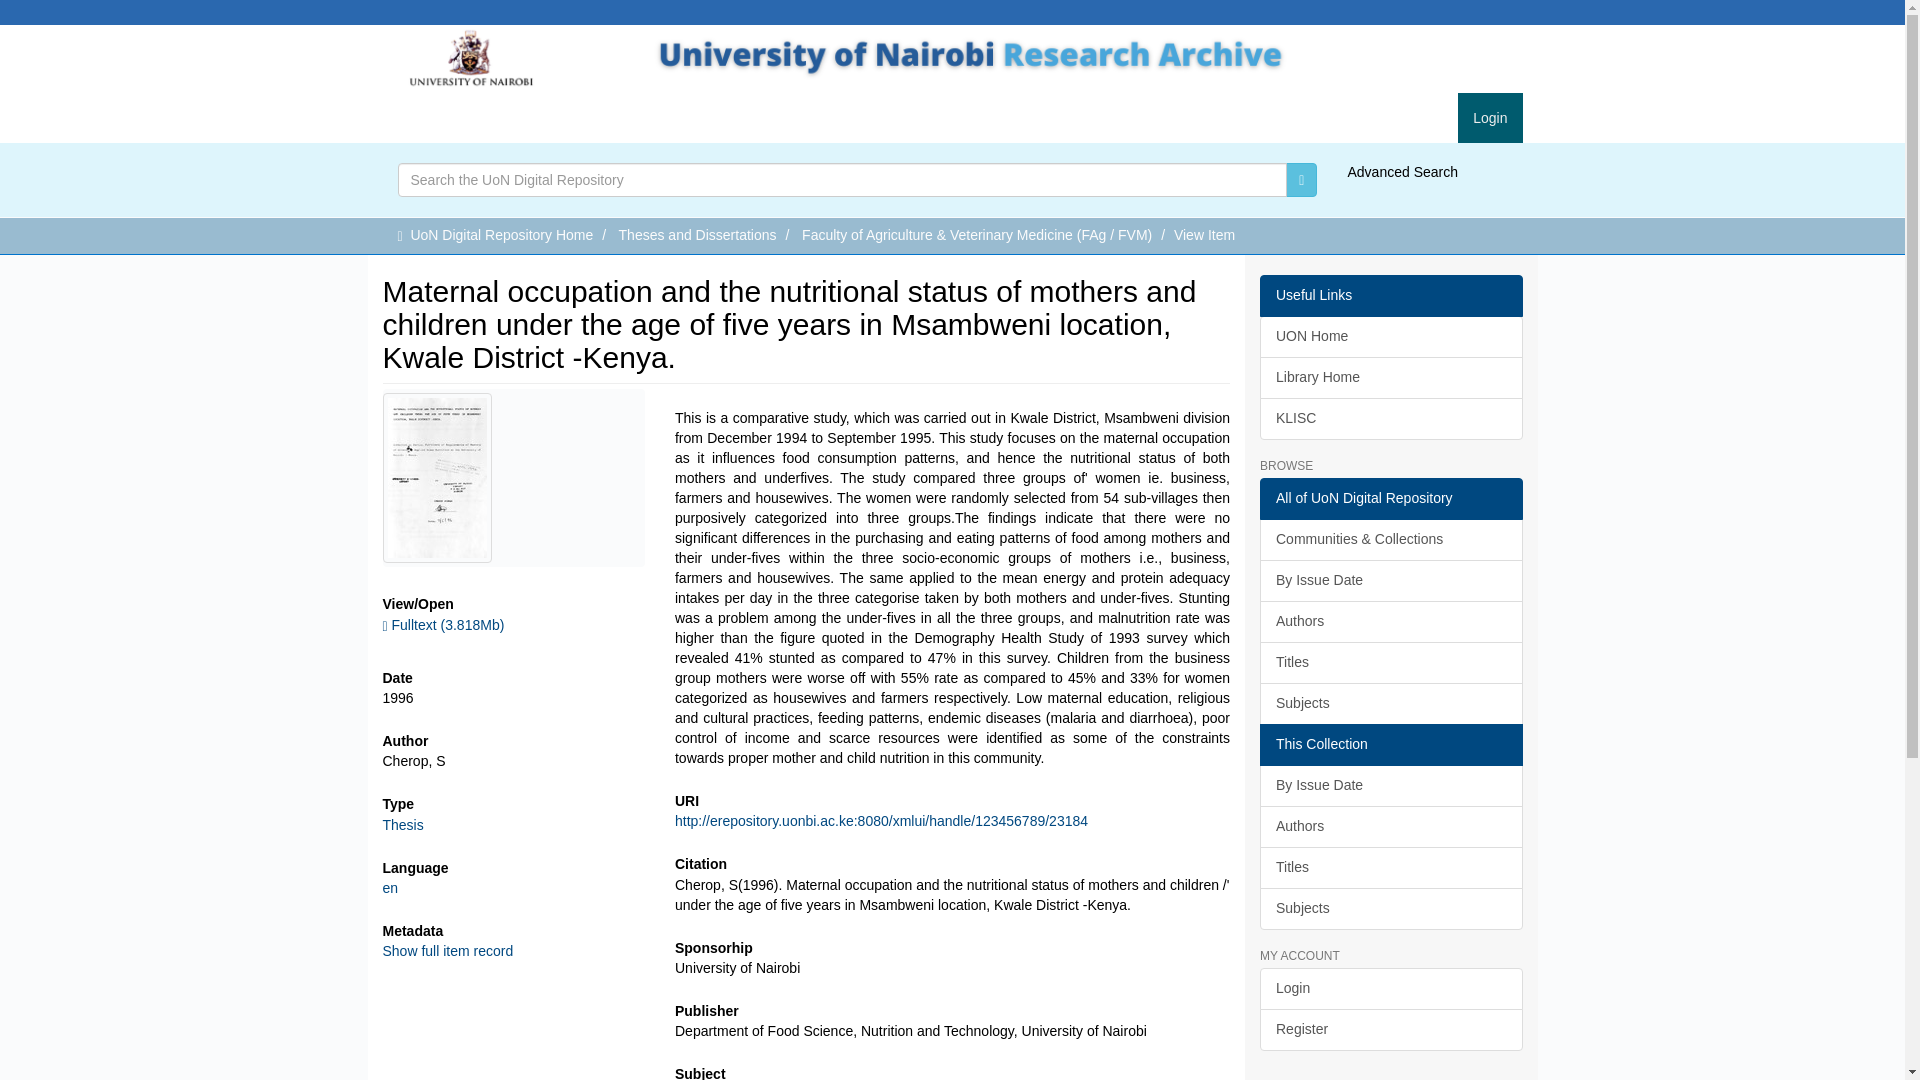 The height and width of the screenshot is (1080, 1920). I want to click on en, so click(390, 888).